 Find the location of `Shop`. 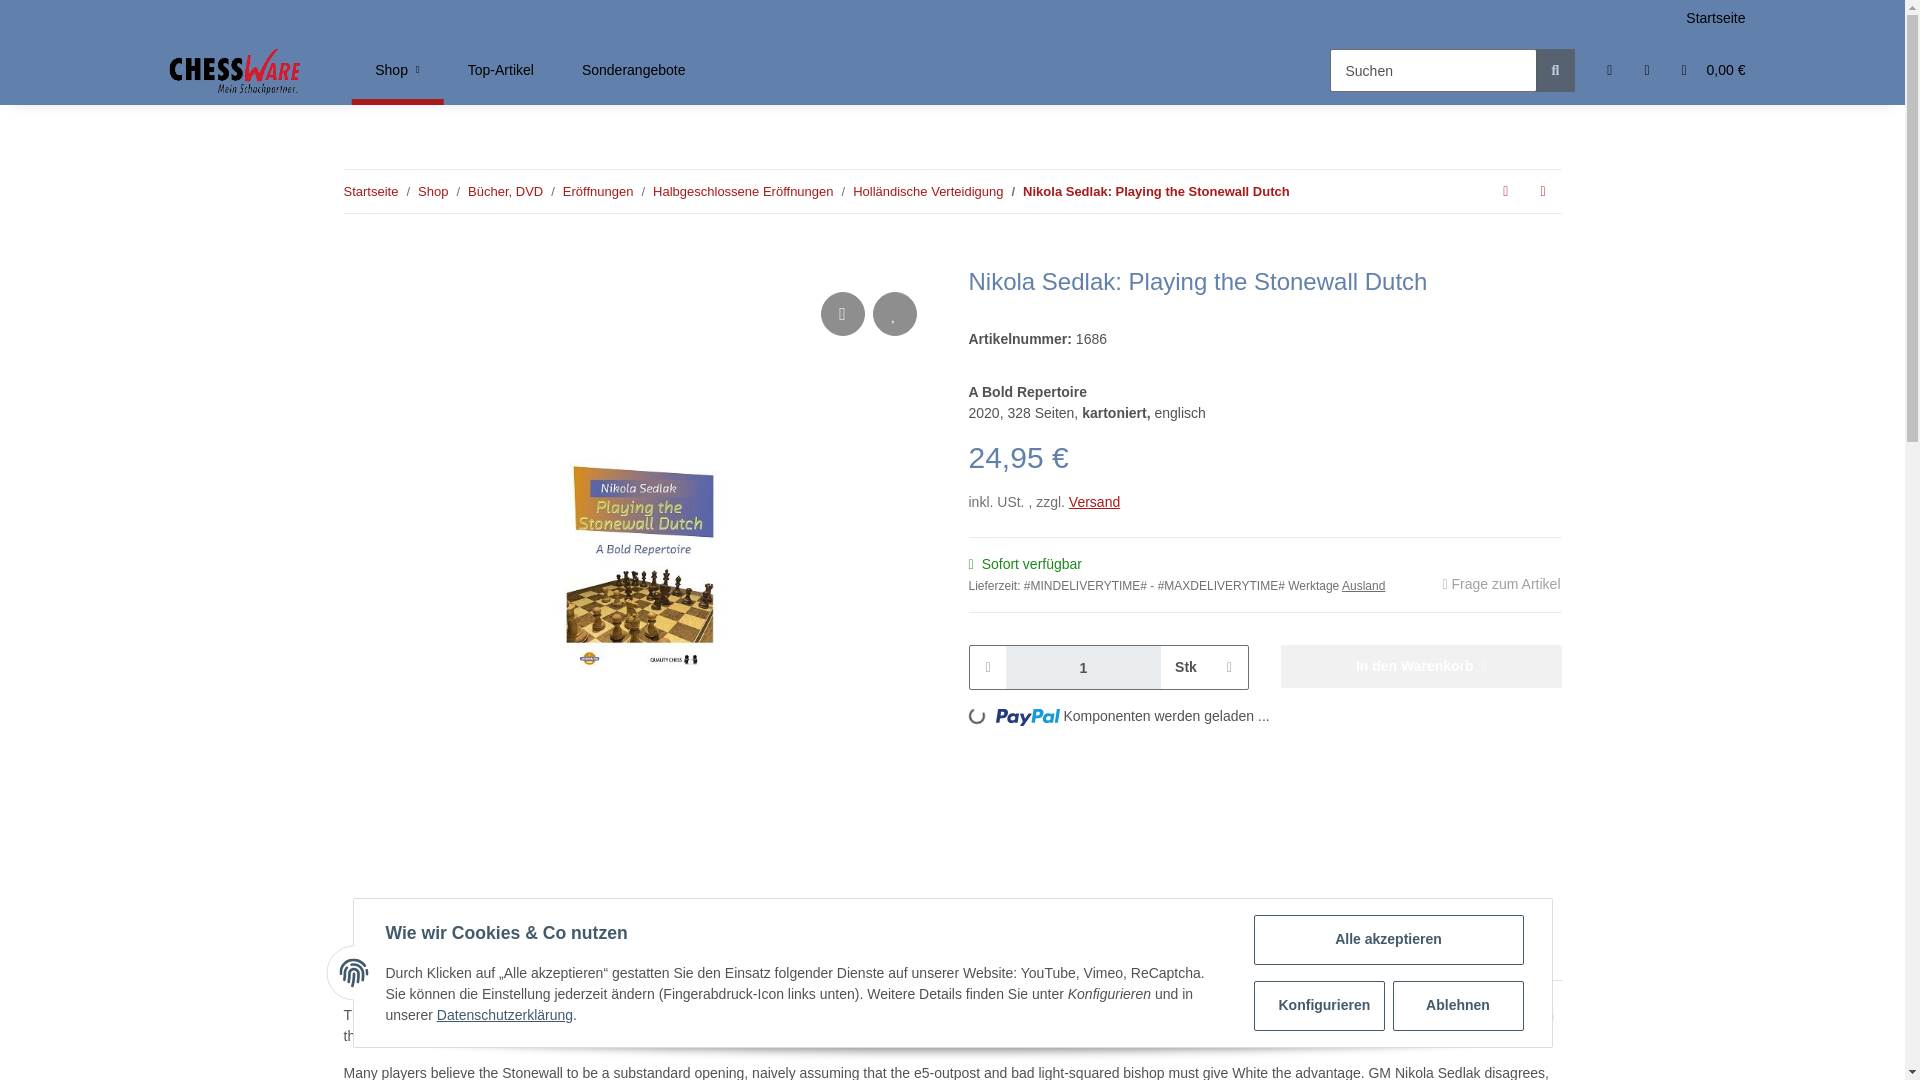

Shop is located at coordinates (236, 70).